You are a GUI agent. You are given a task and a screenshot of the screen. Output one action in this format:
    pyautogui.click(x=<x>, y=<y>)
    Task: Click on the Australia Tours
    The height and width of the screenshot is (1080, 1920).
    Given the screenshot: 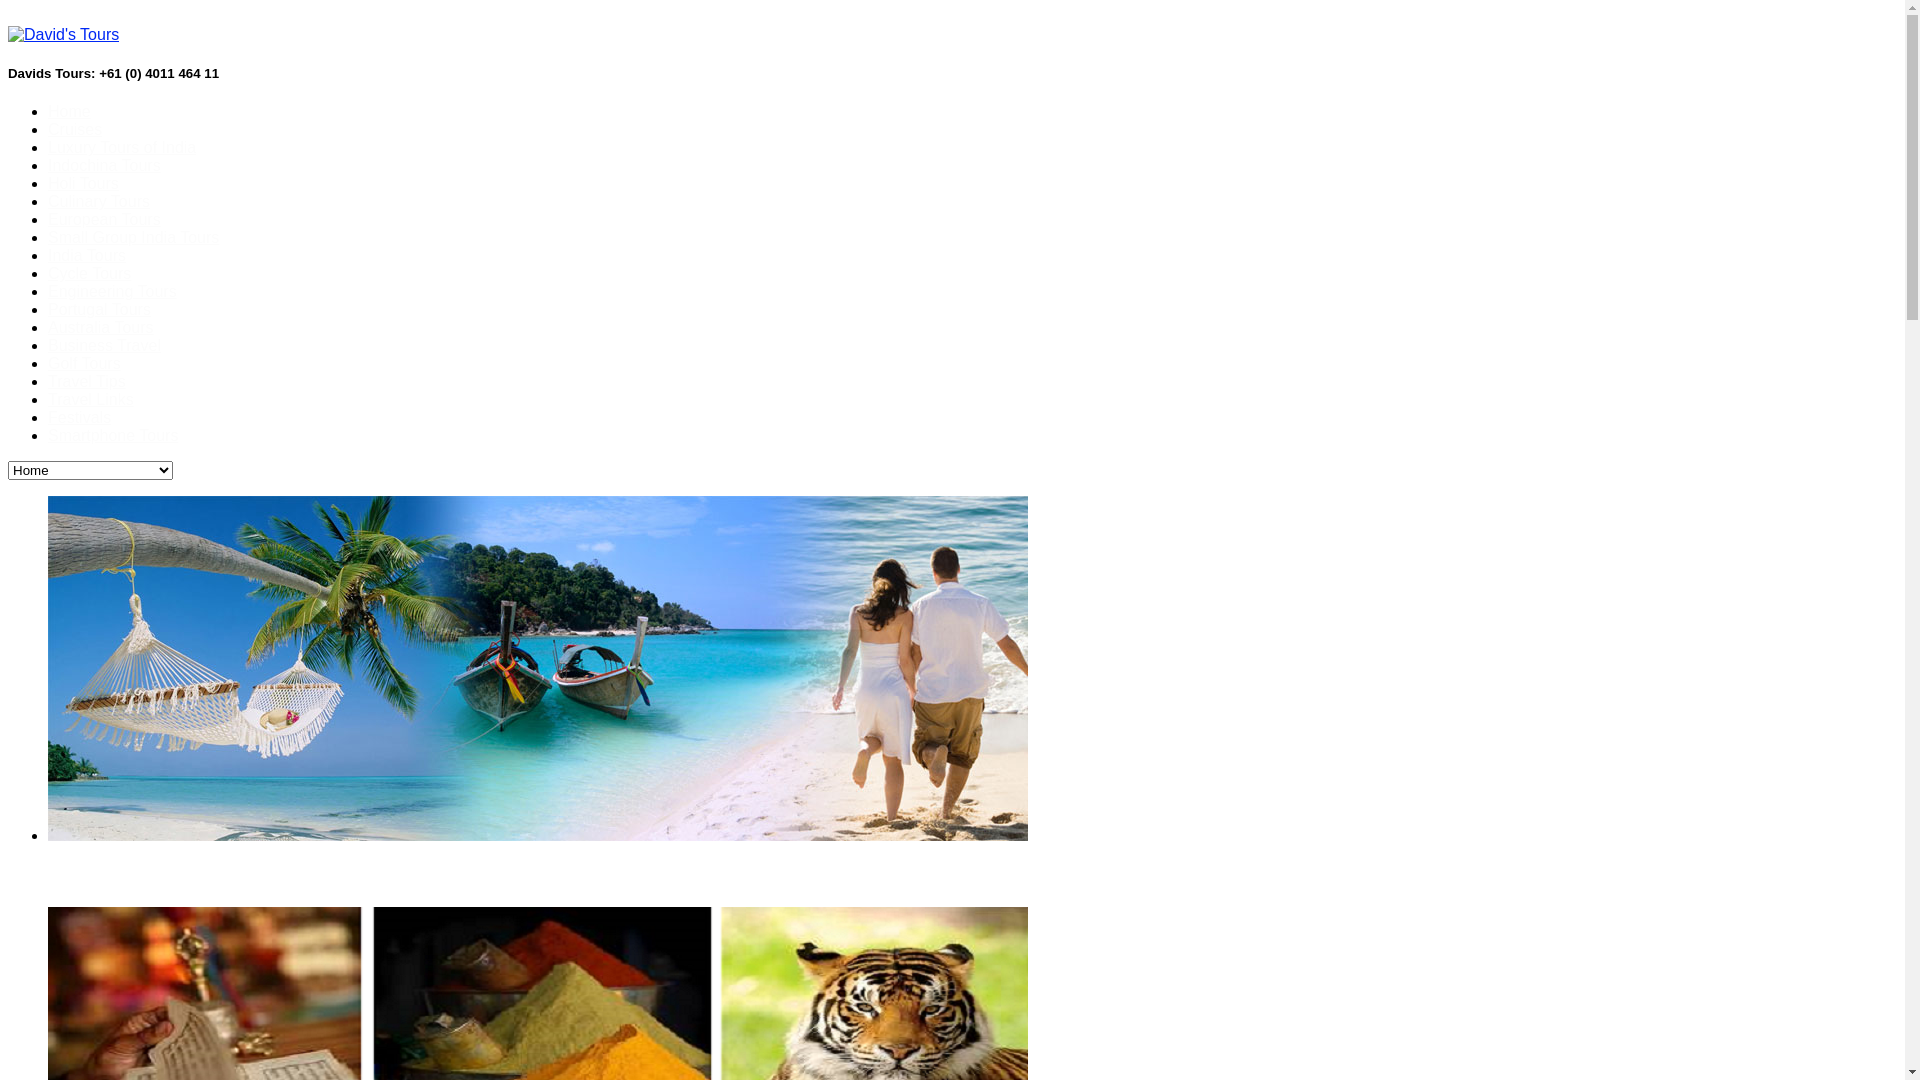 What is the action you would take?
    pyautogui.click(x=101, y=328)
    